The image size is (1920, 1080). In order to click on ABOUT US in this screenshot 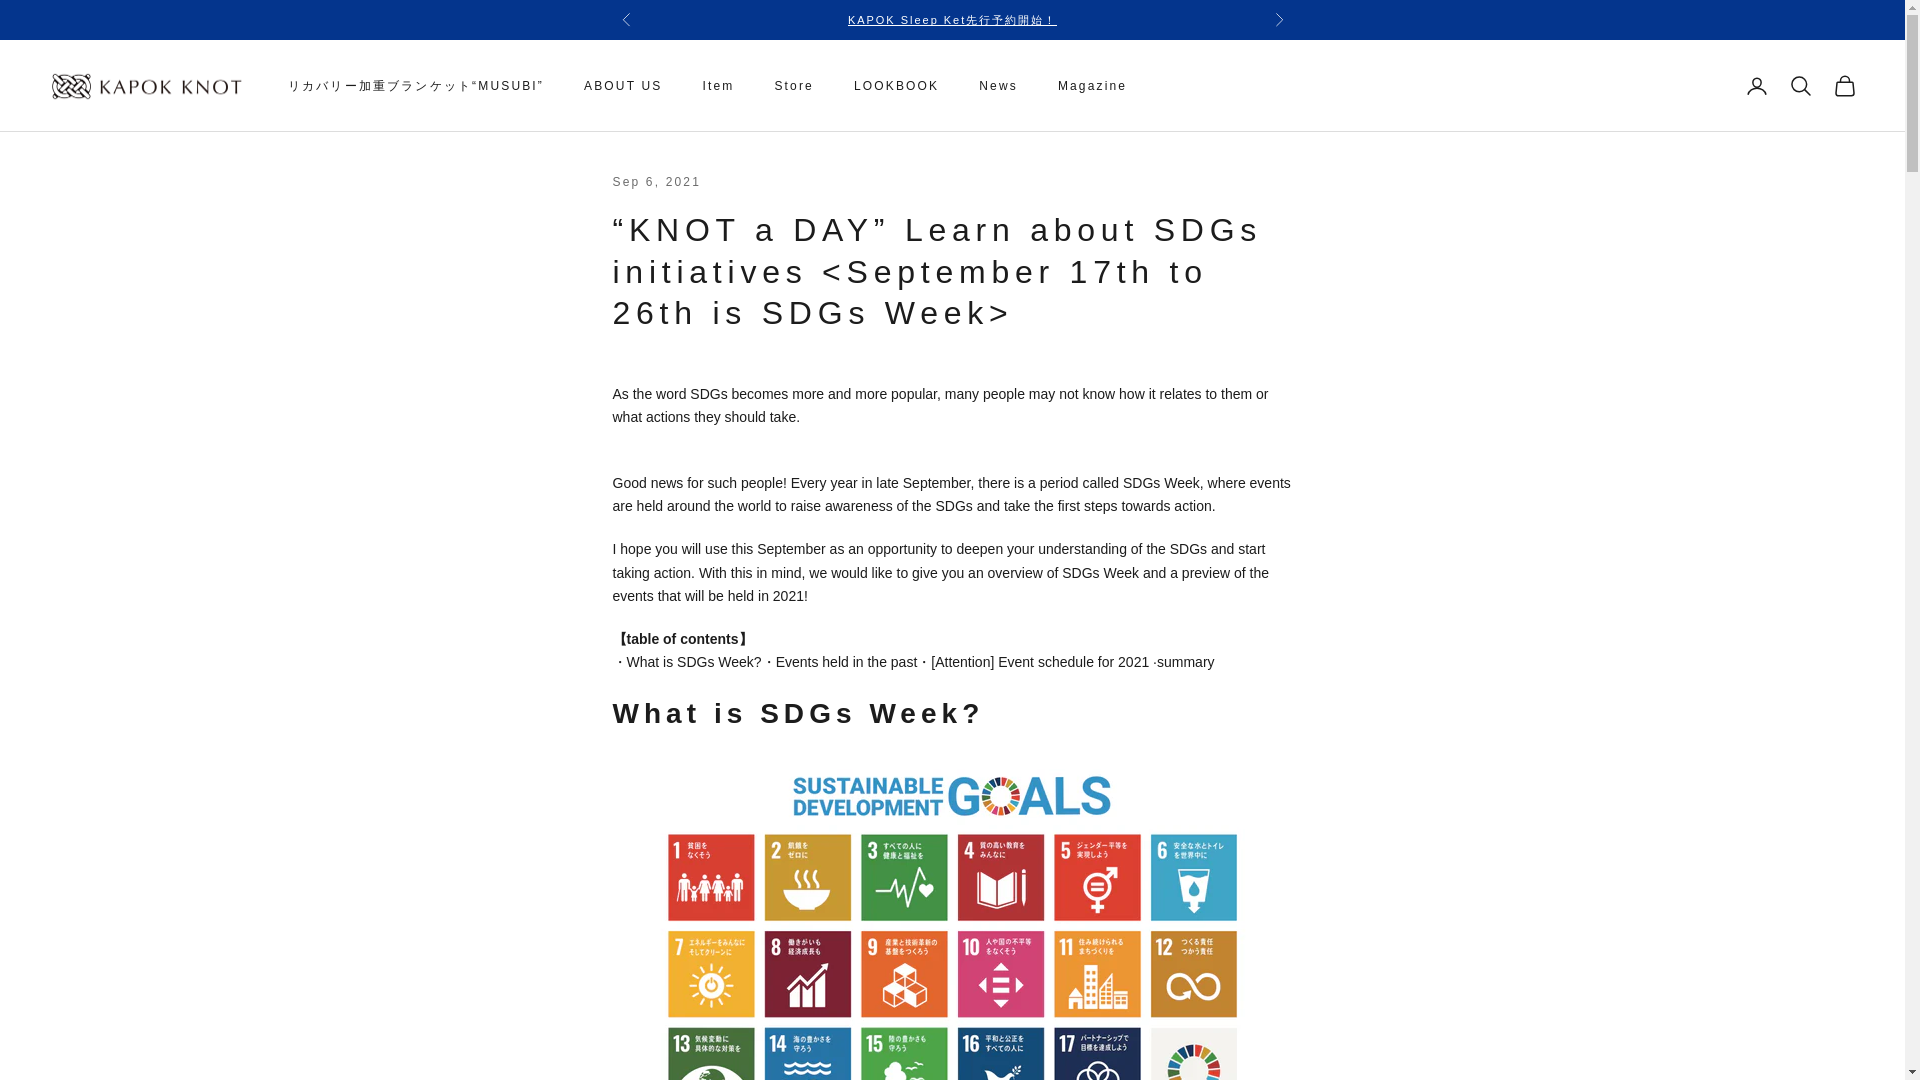, I will do `click(622, 86)`.